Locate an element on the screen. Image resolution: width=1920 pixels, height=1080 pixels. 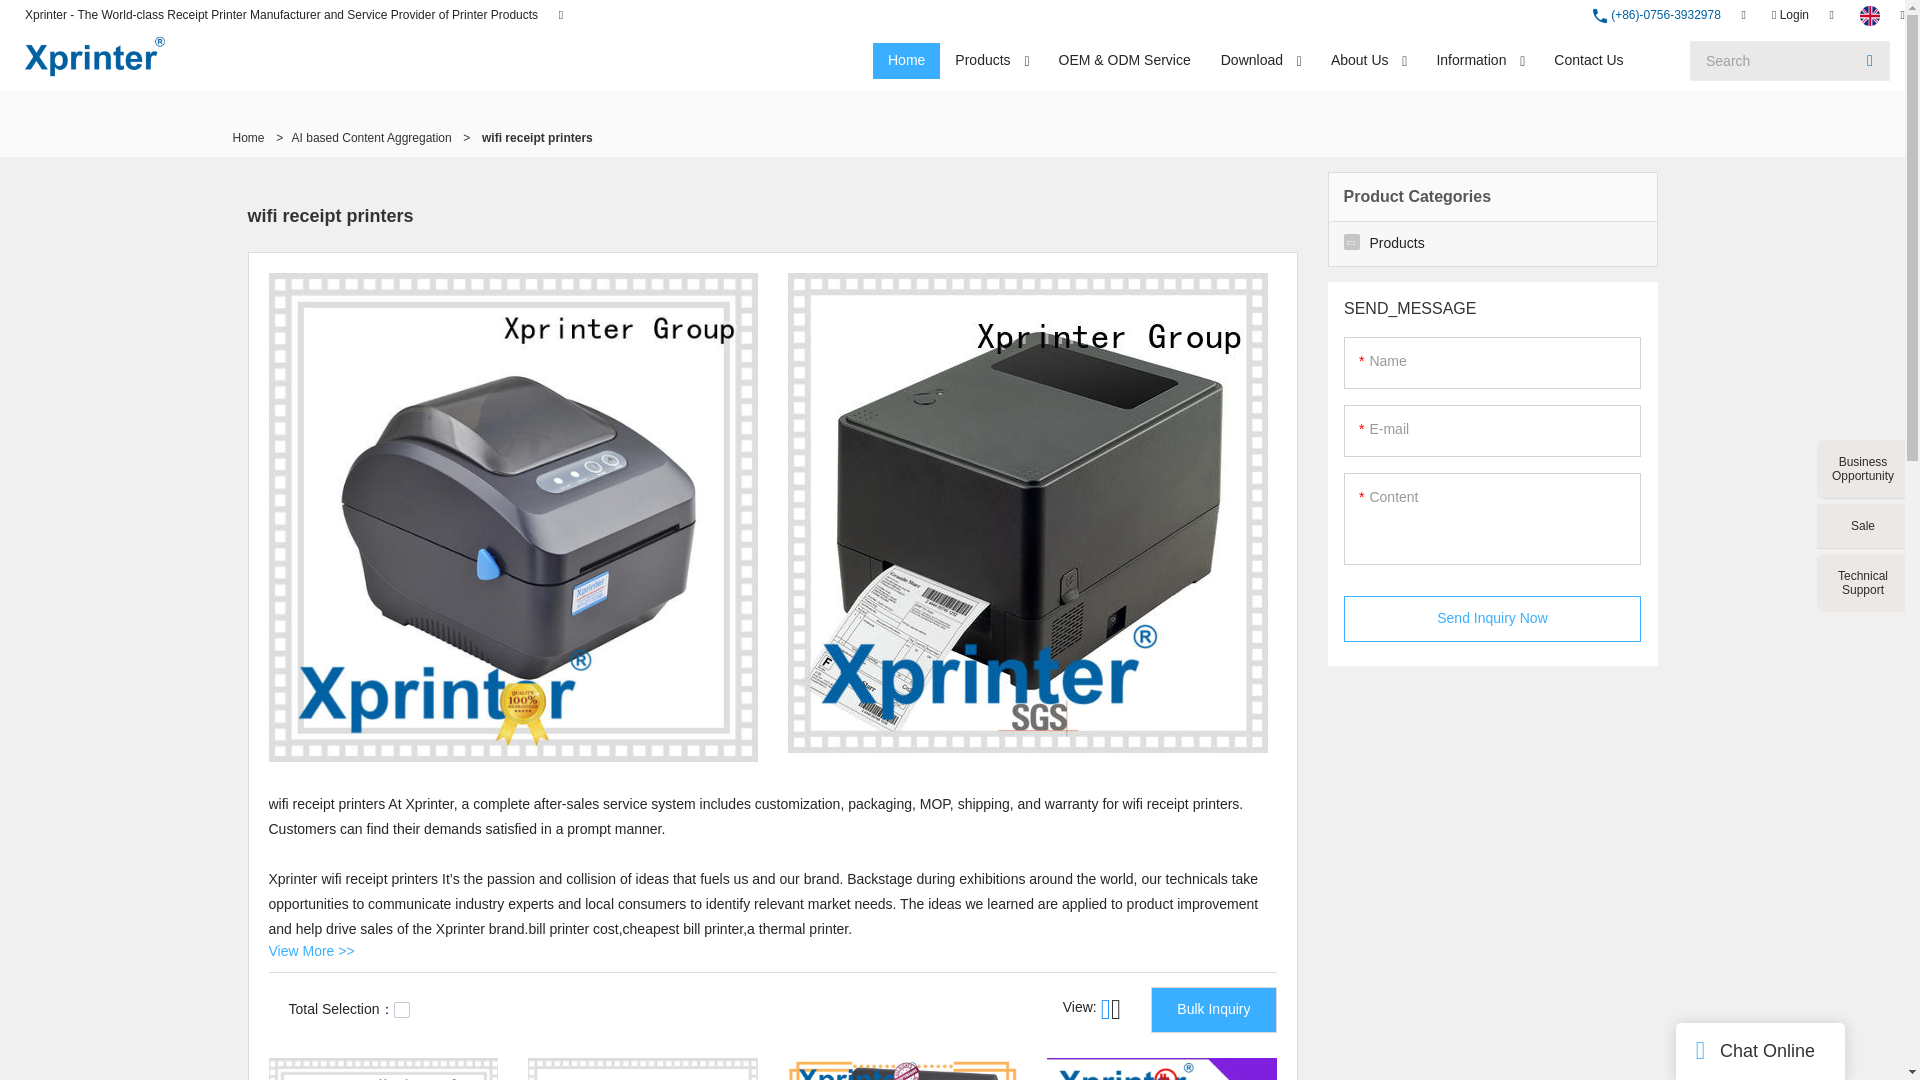
Products is located at coordinates (982, 60).